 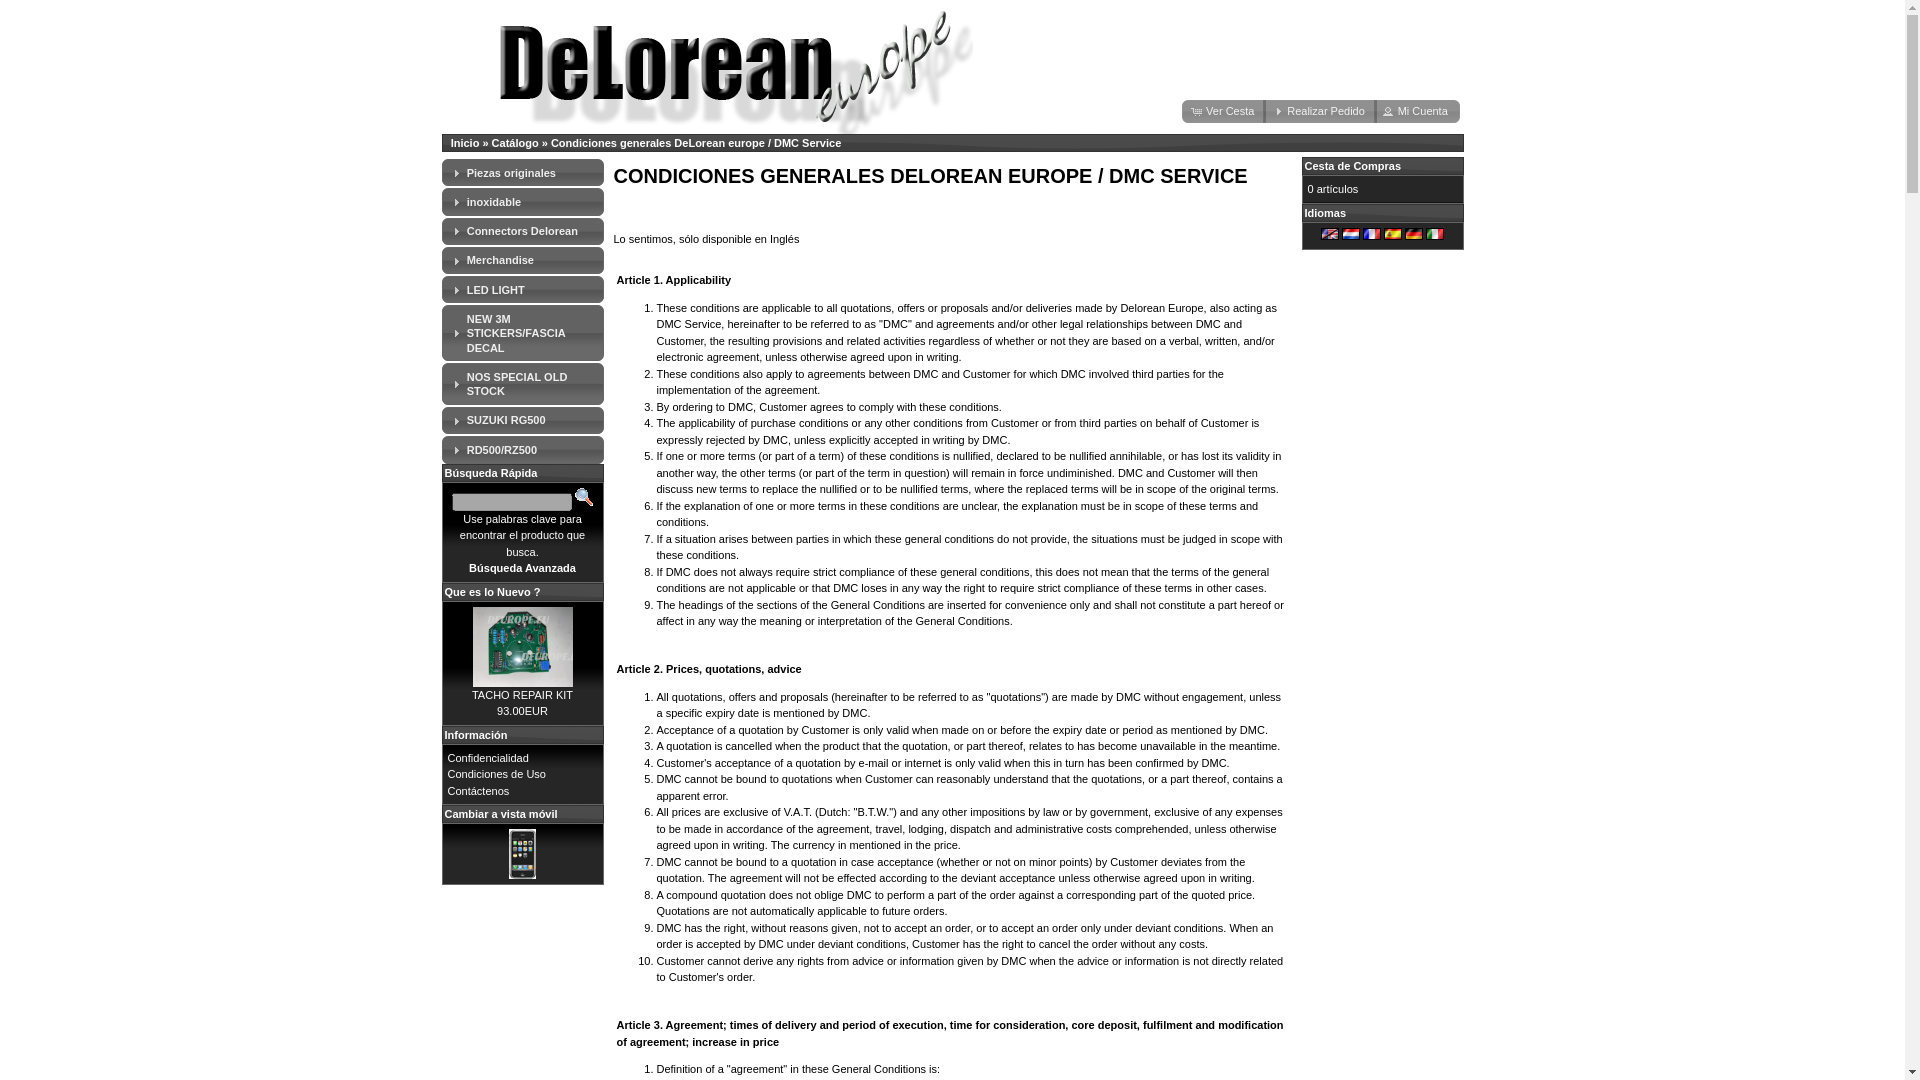 What do you see at coordinates (500, 259) in the screenshot?
I see `Merchandise` at bounding box center [500, 259].